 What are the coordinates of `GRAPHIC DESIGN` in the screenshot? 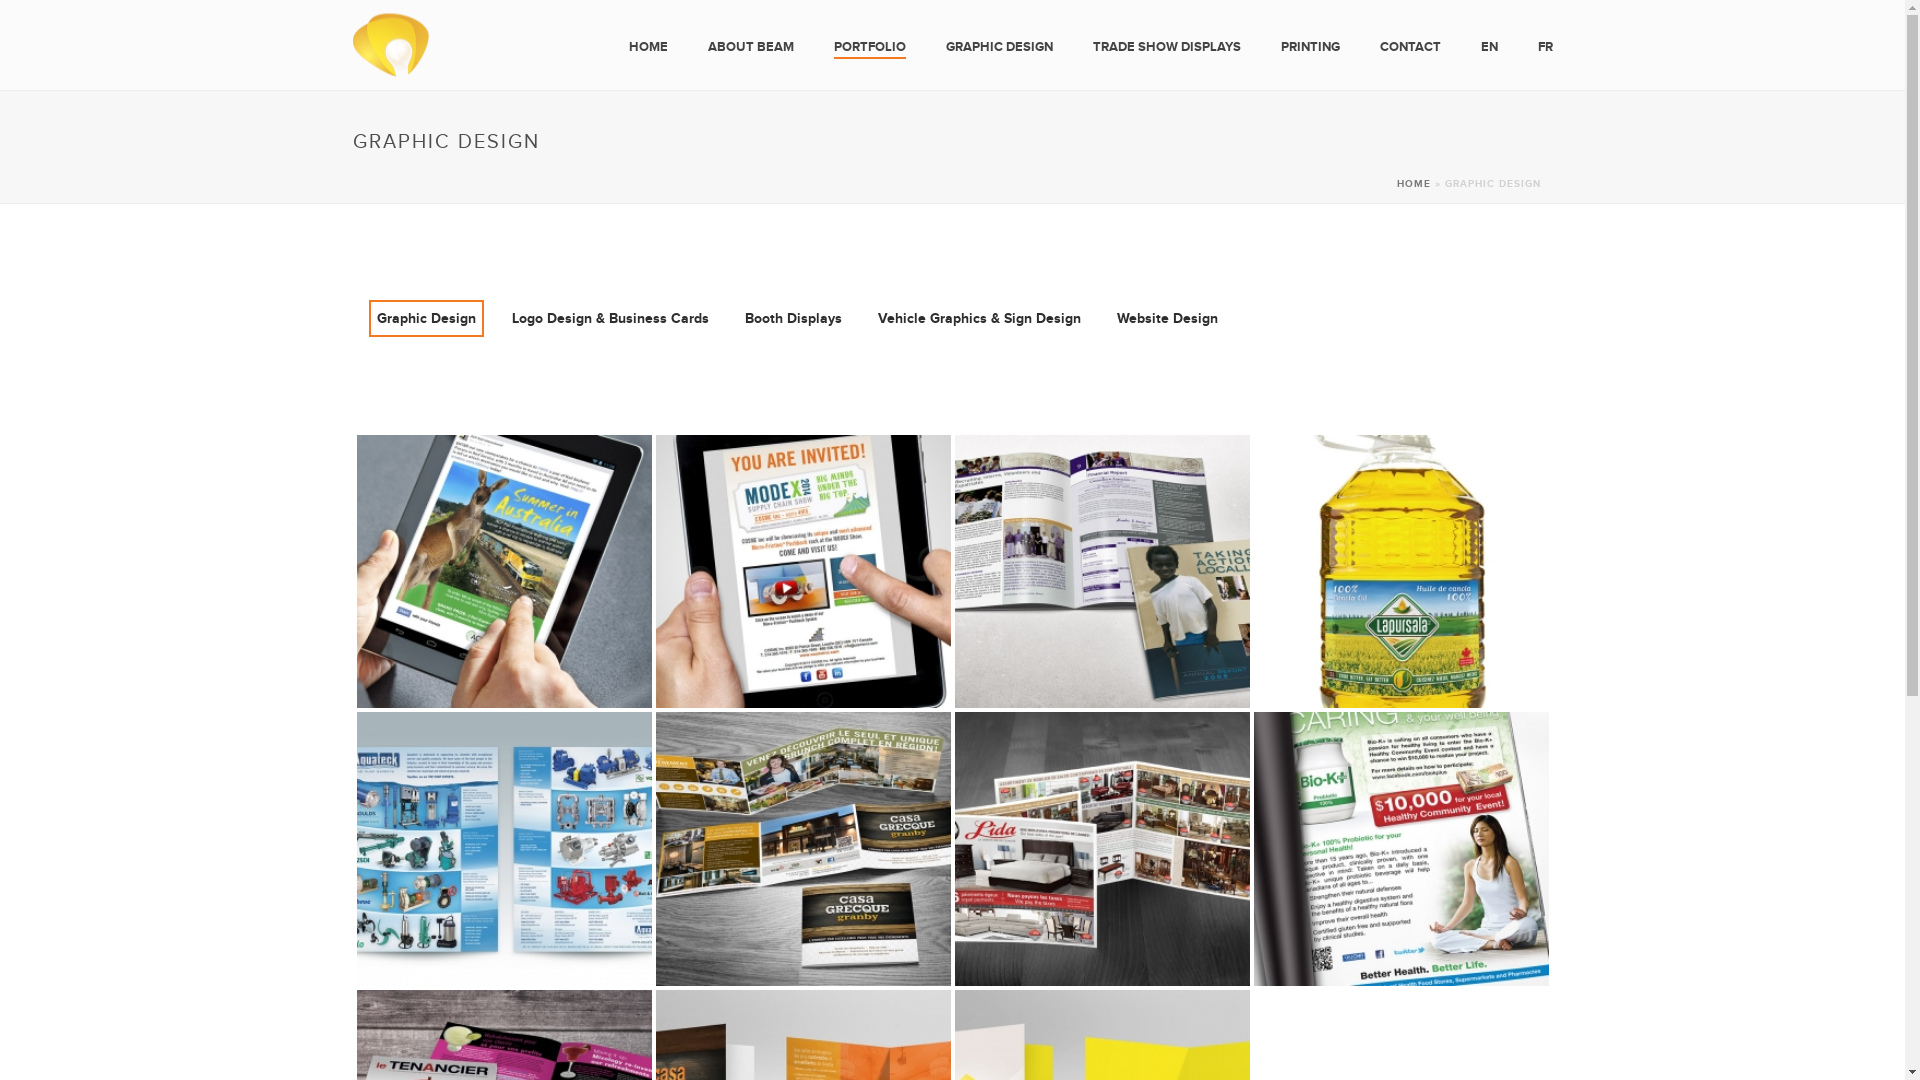 It's located at (1000, 47).